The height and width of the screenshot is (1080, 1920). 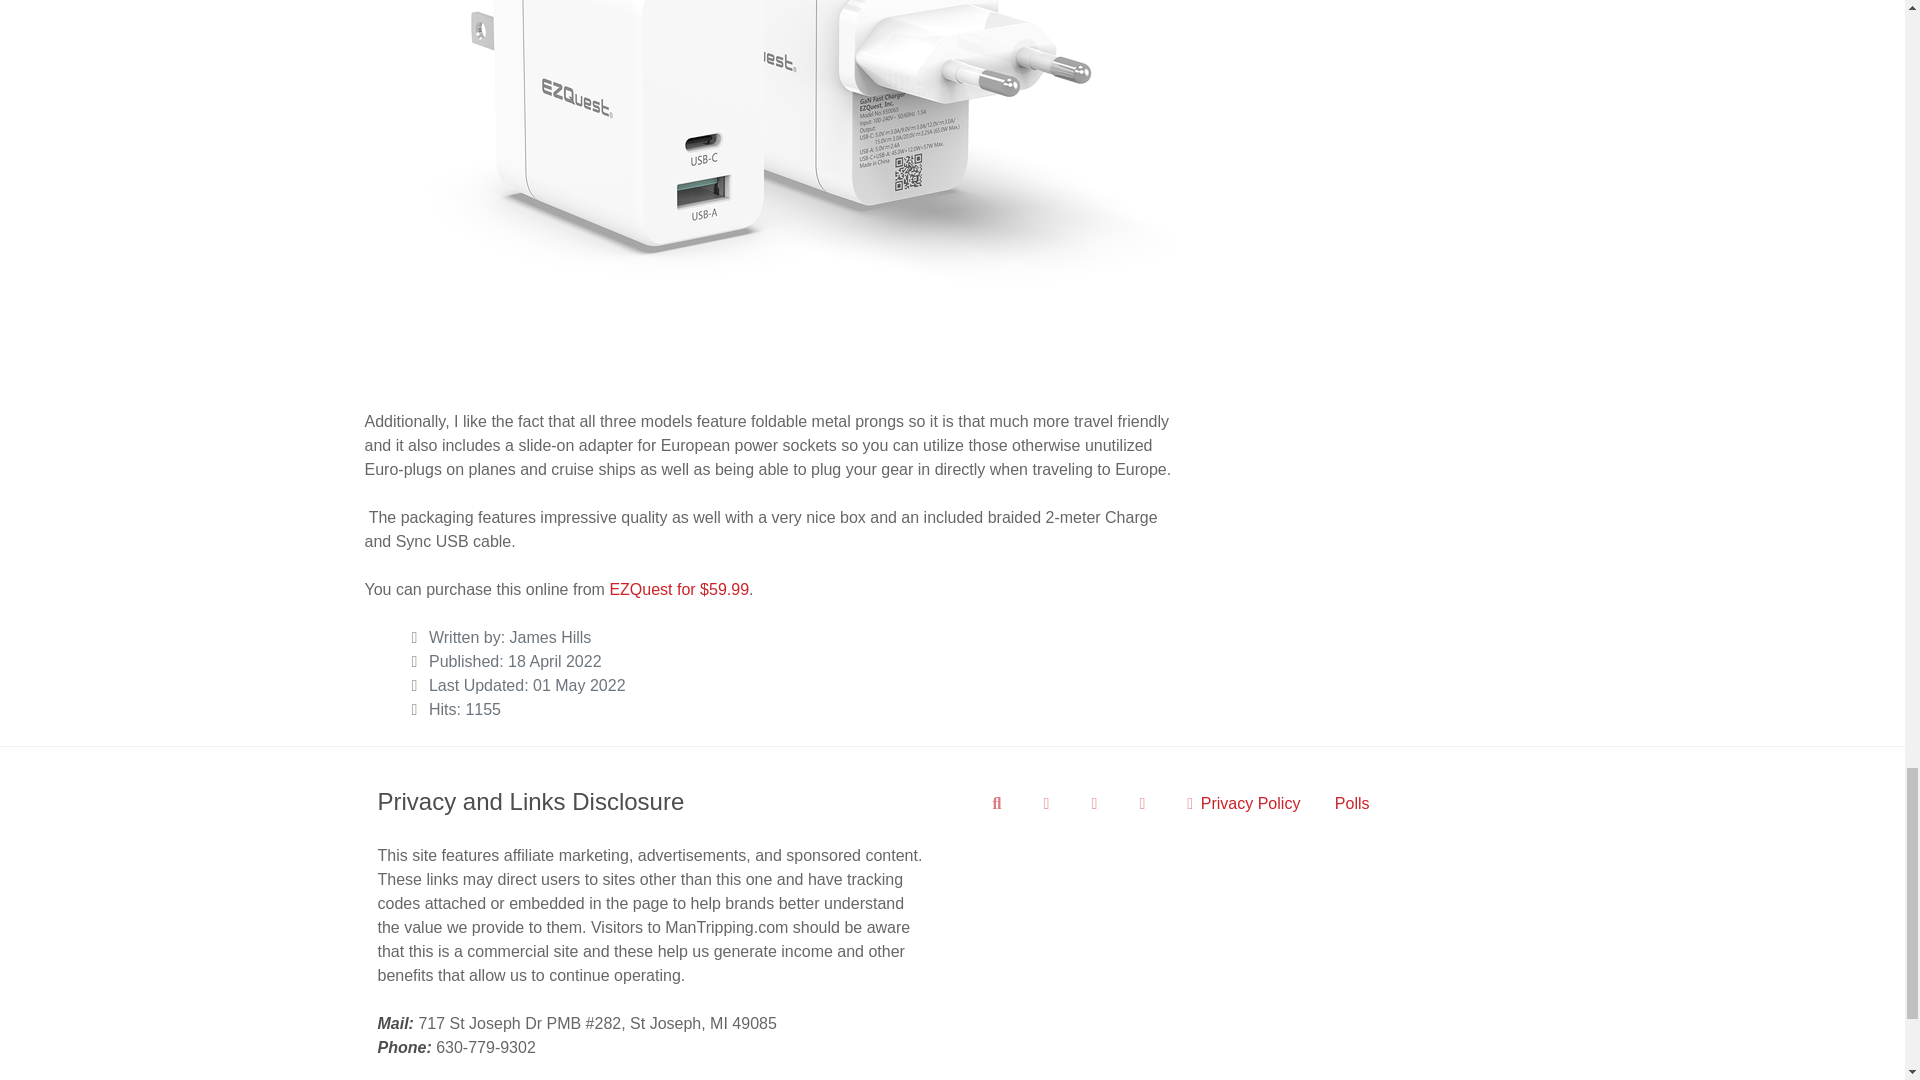 What do you see at coordinates (1243, 802) in the screenshot?
I see `Privacy Policy` at bounding box center [1243, 802].